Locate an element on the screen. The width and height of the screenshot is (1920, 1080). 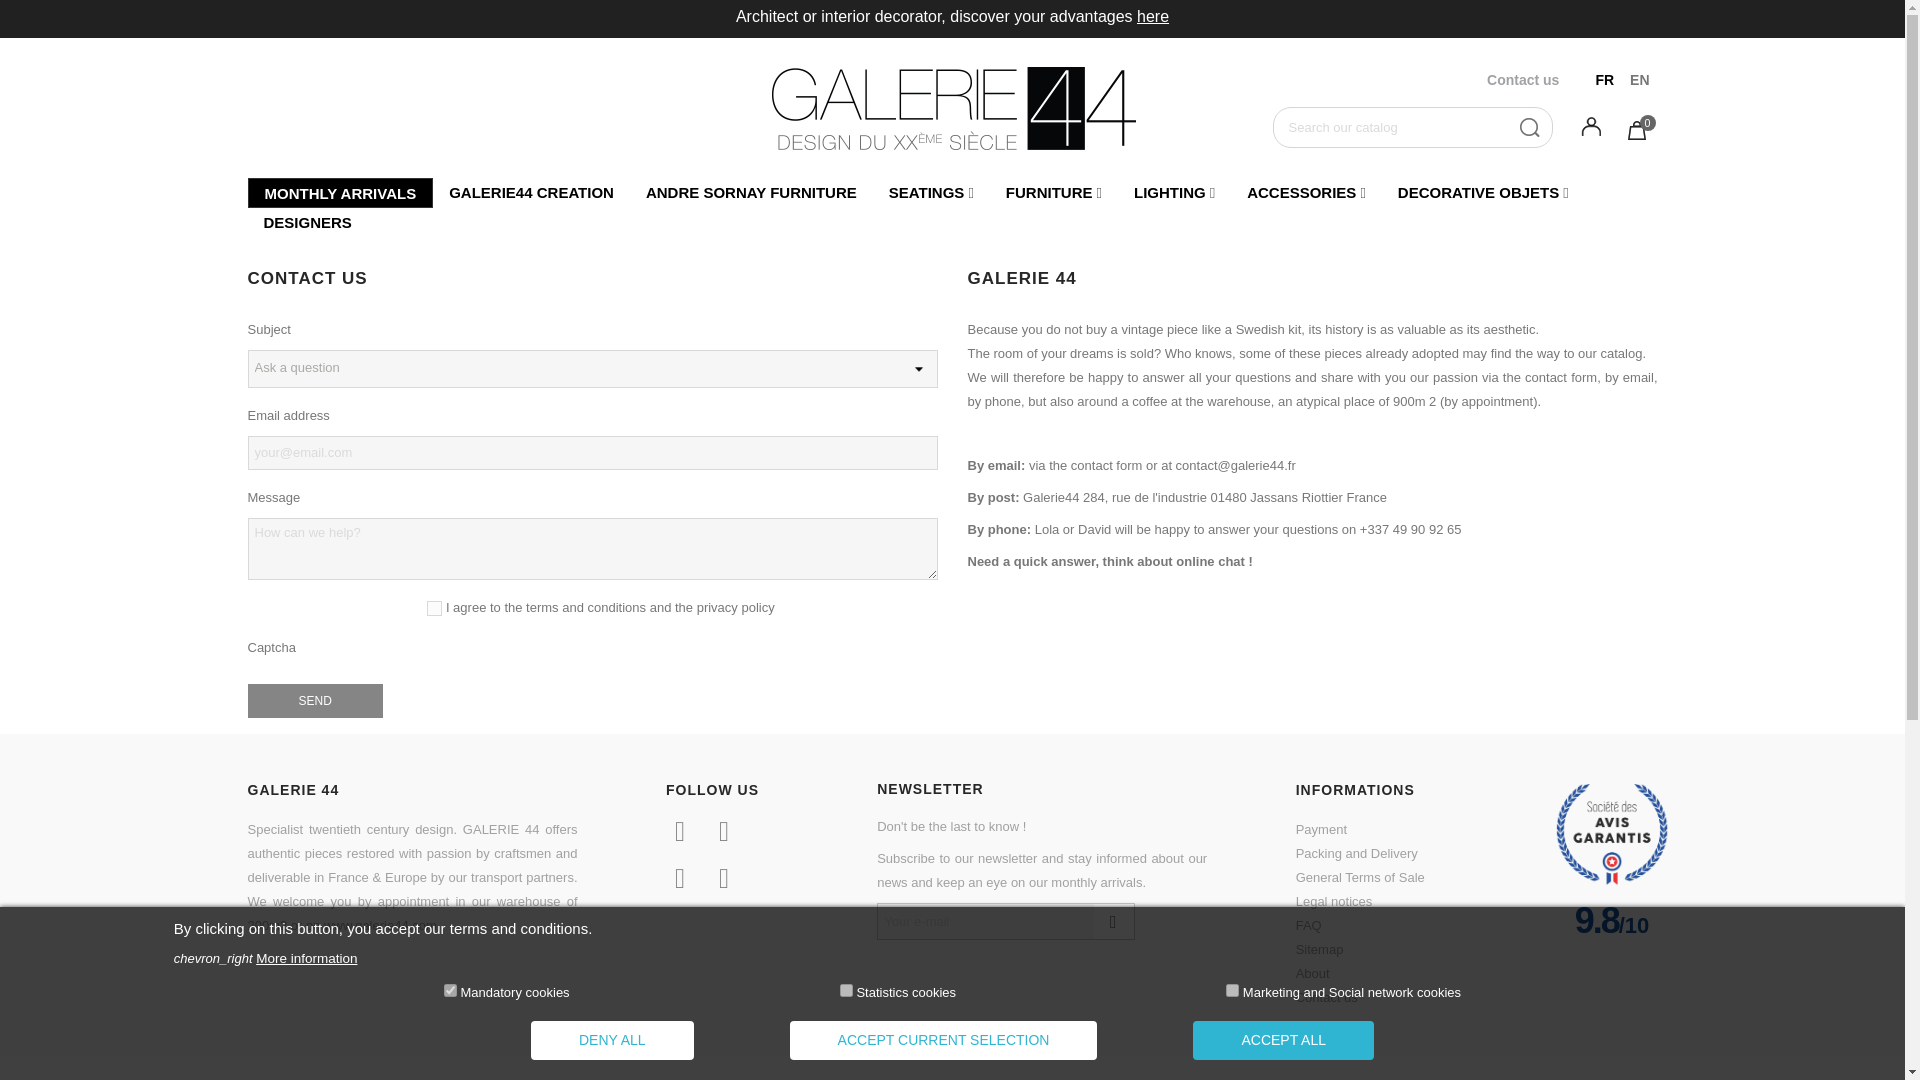
here is located at coordinates (1152, 16).